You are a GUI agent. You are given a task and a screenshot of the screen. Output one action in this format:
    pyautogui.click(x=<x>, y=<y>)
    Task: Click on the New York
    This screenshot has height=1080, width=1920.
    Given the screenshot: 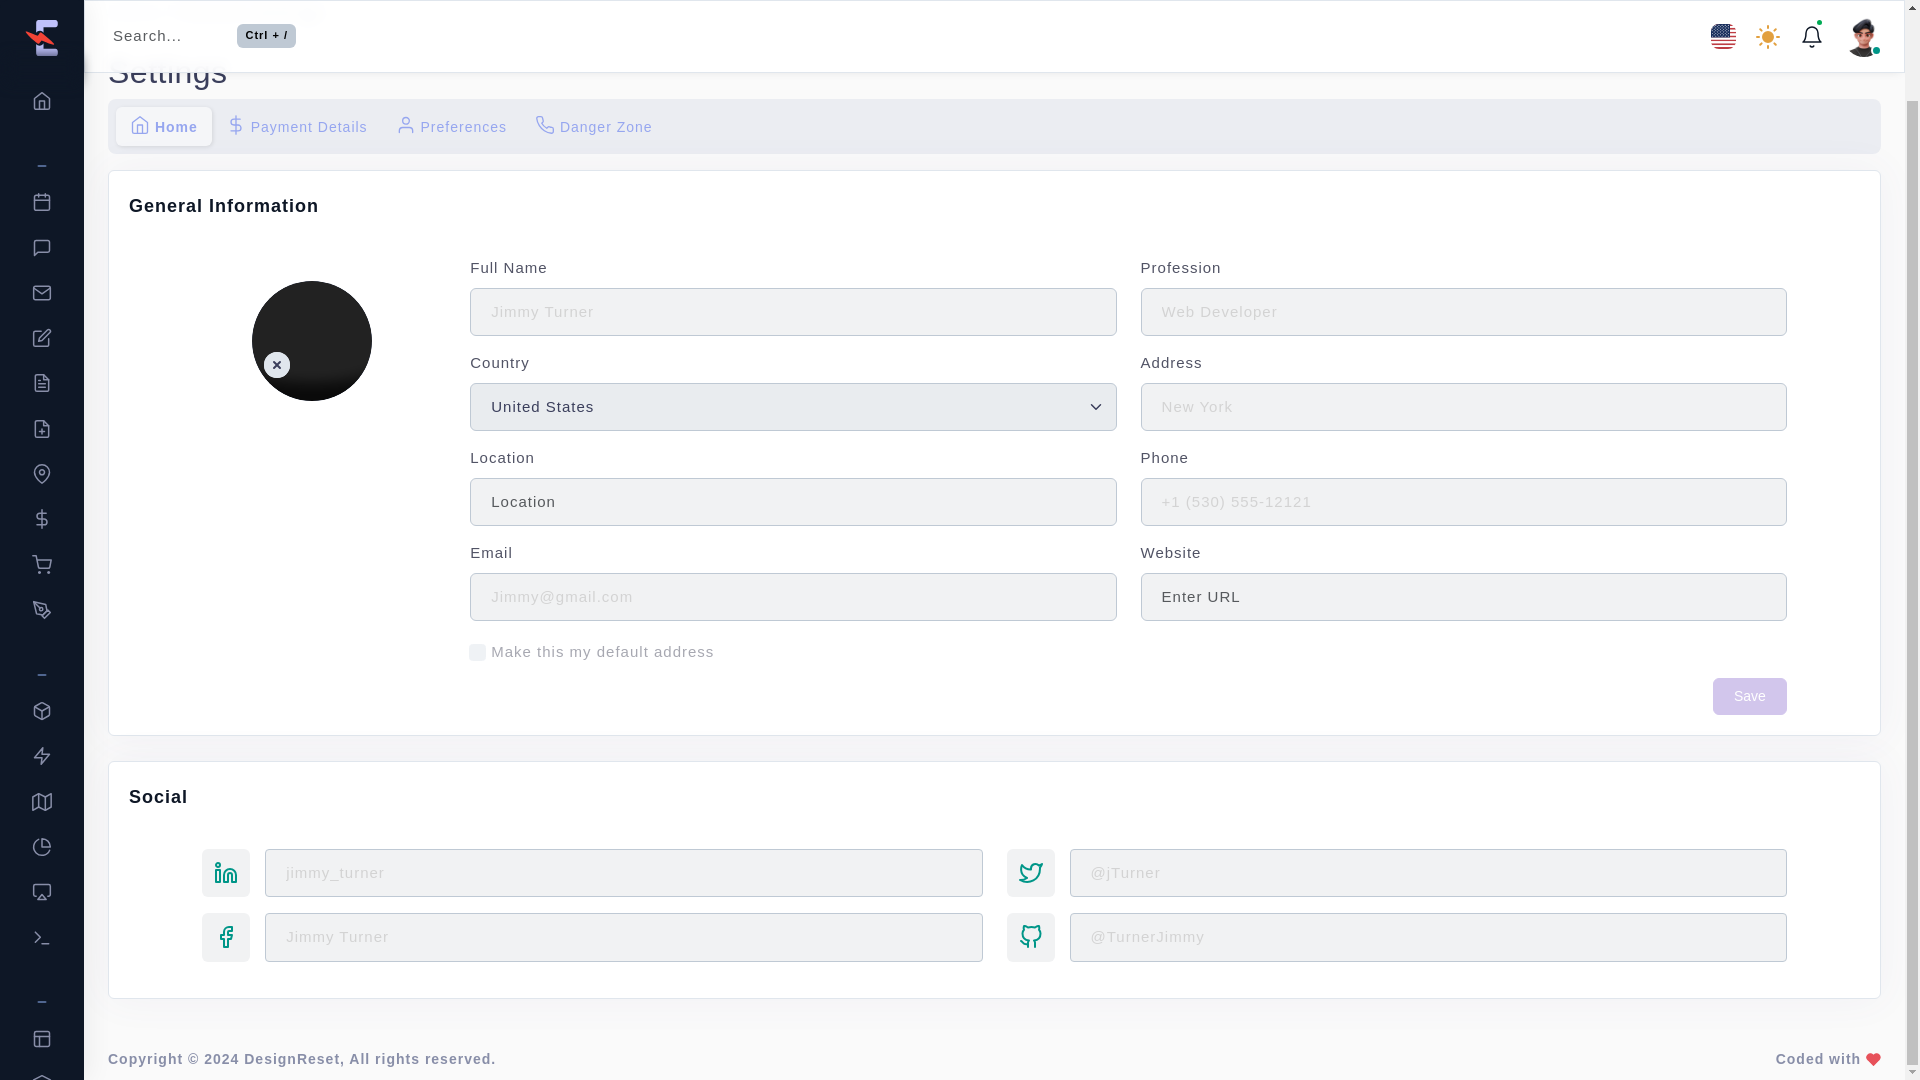 What is the action you would take?
    pyautogui.click(x=1464, y=312)
    